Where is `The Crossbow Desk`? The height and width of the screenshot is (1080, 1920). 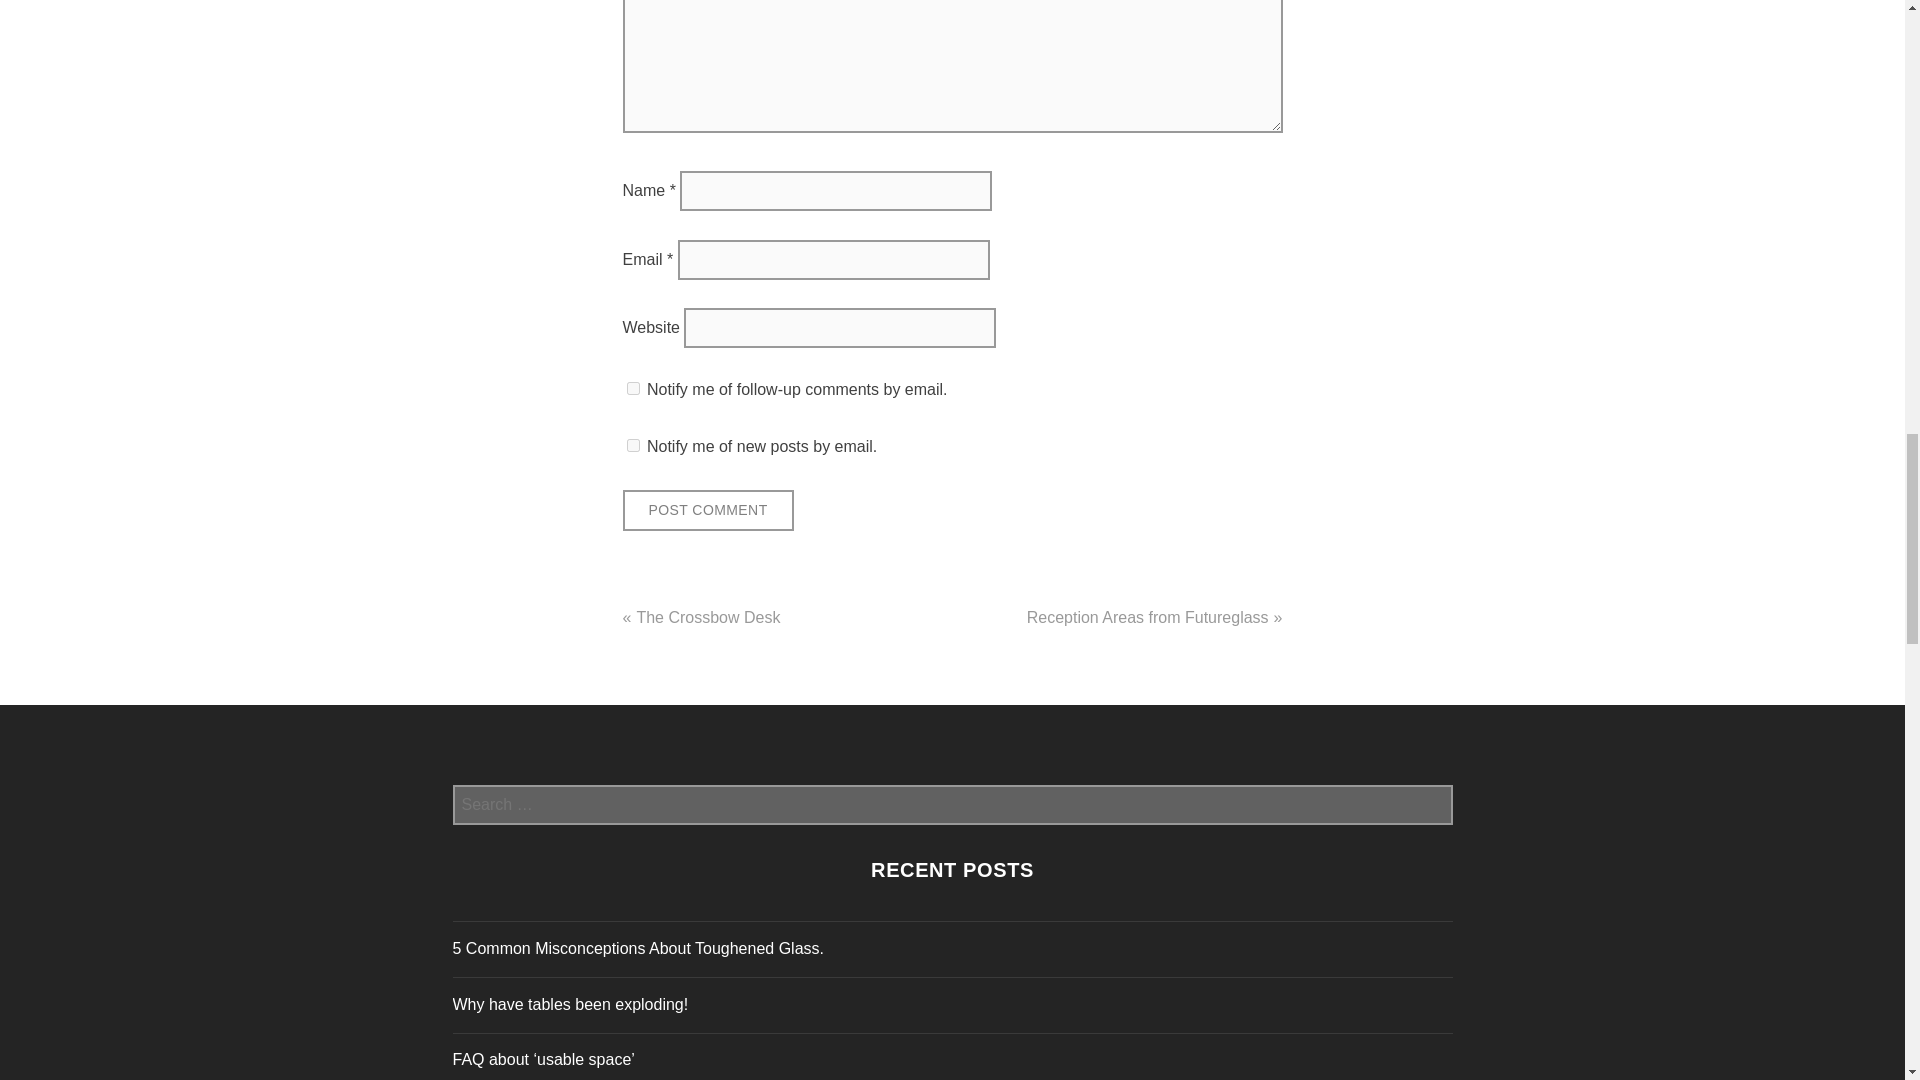 The Crossbow Desk is located at coordinates (707, 618).